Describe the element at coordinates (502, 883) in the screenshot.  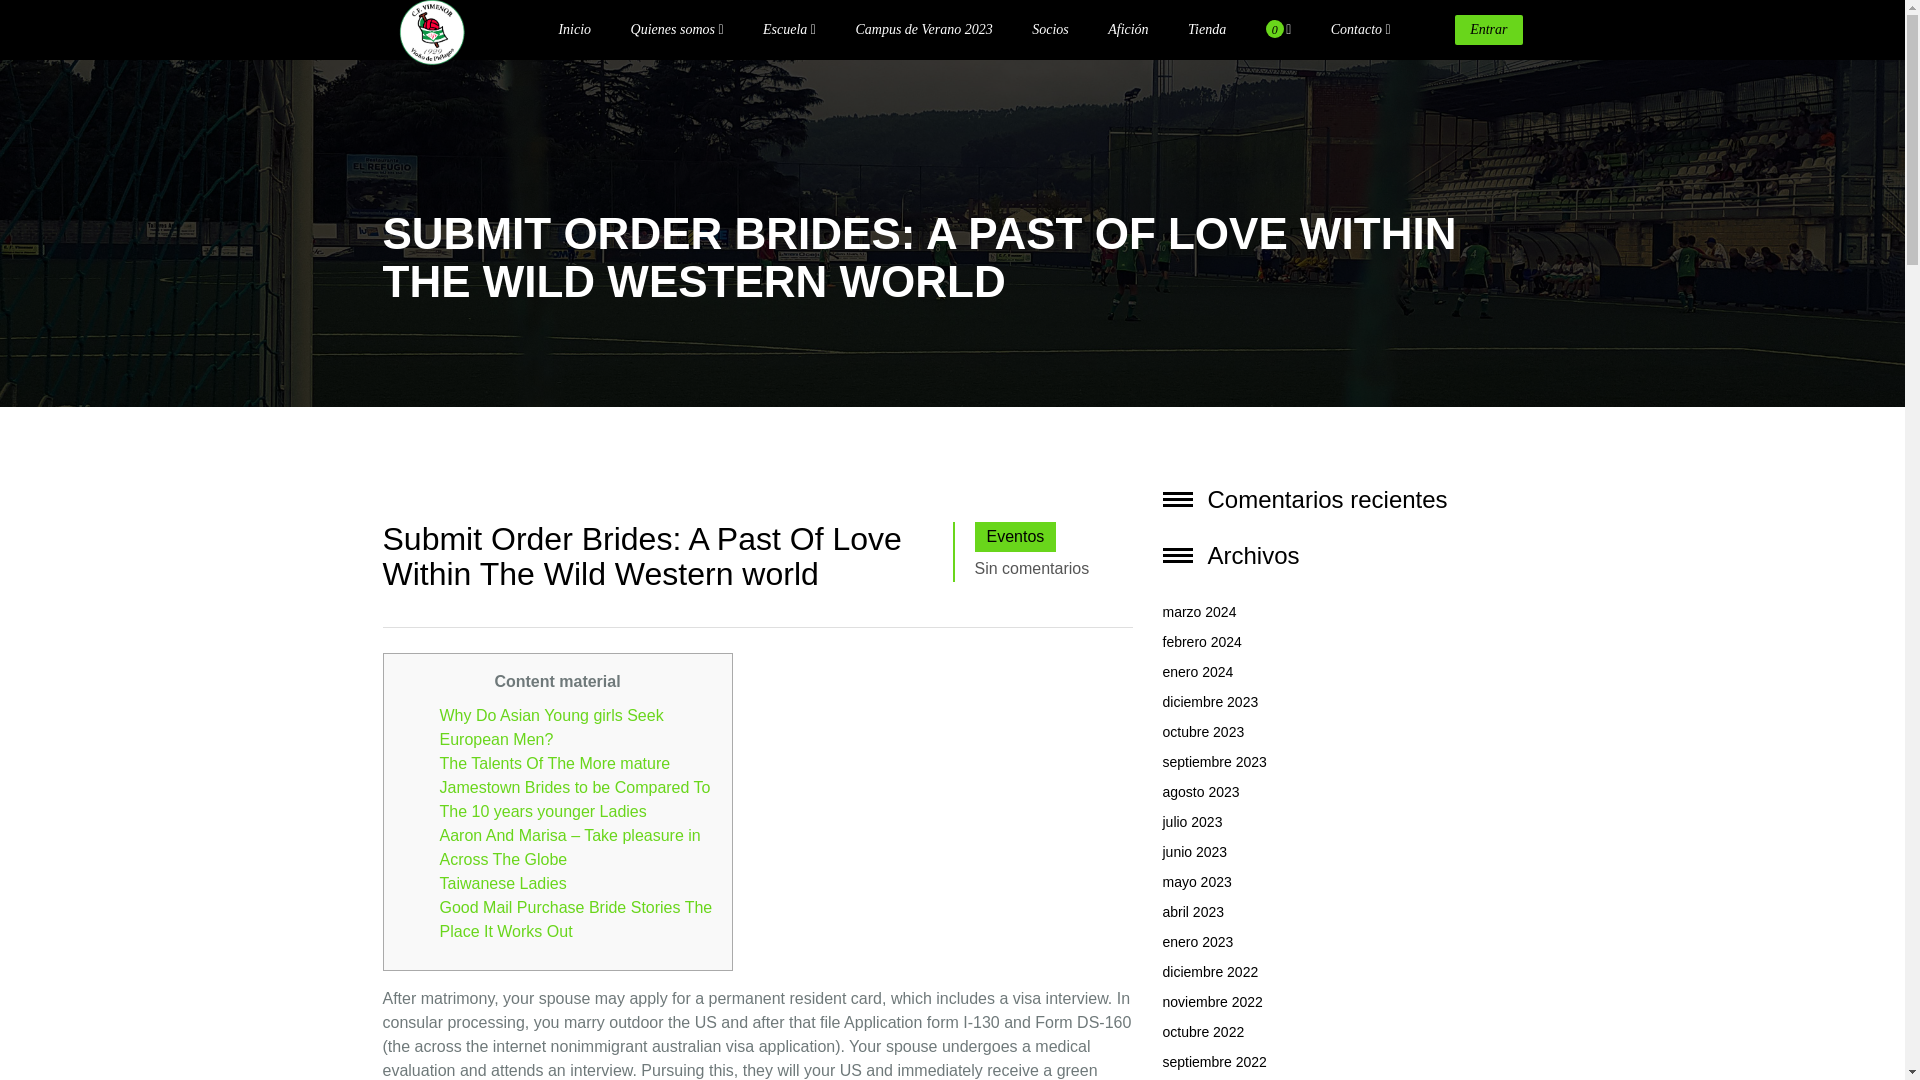
I see `Taiwanese Ladies` at that location.